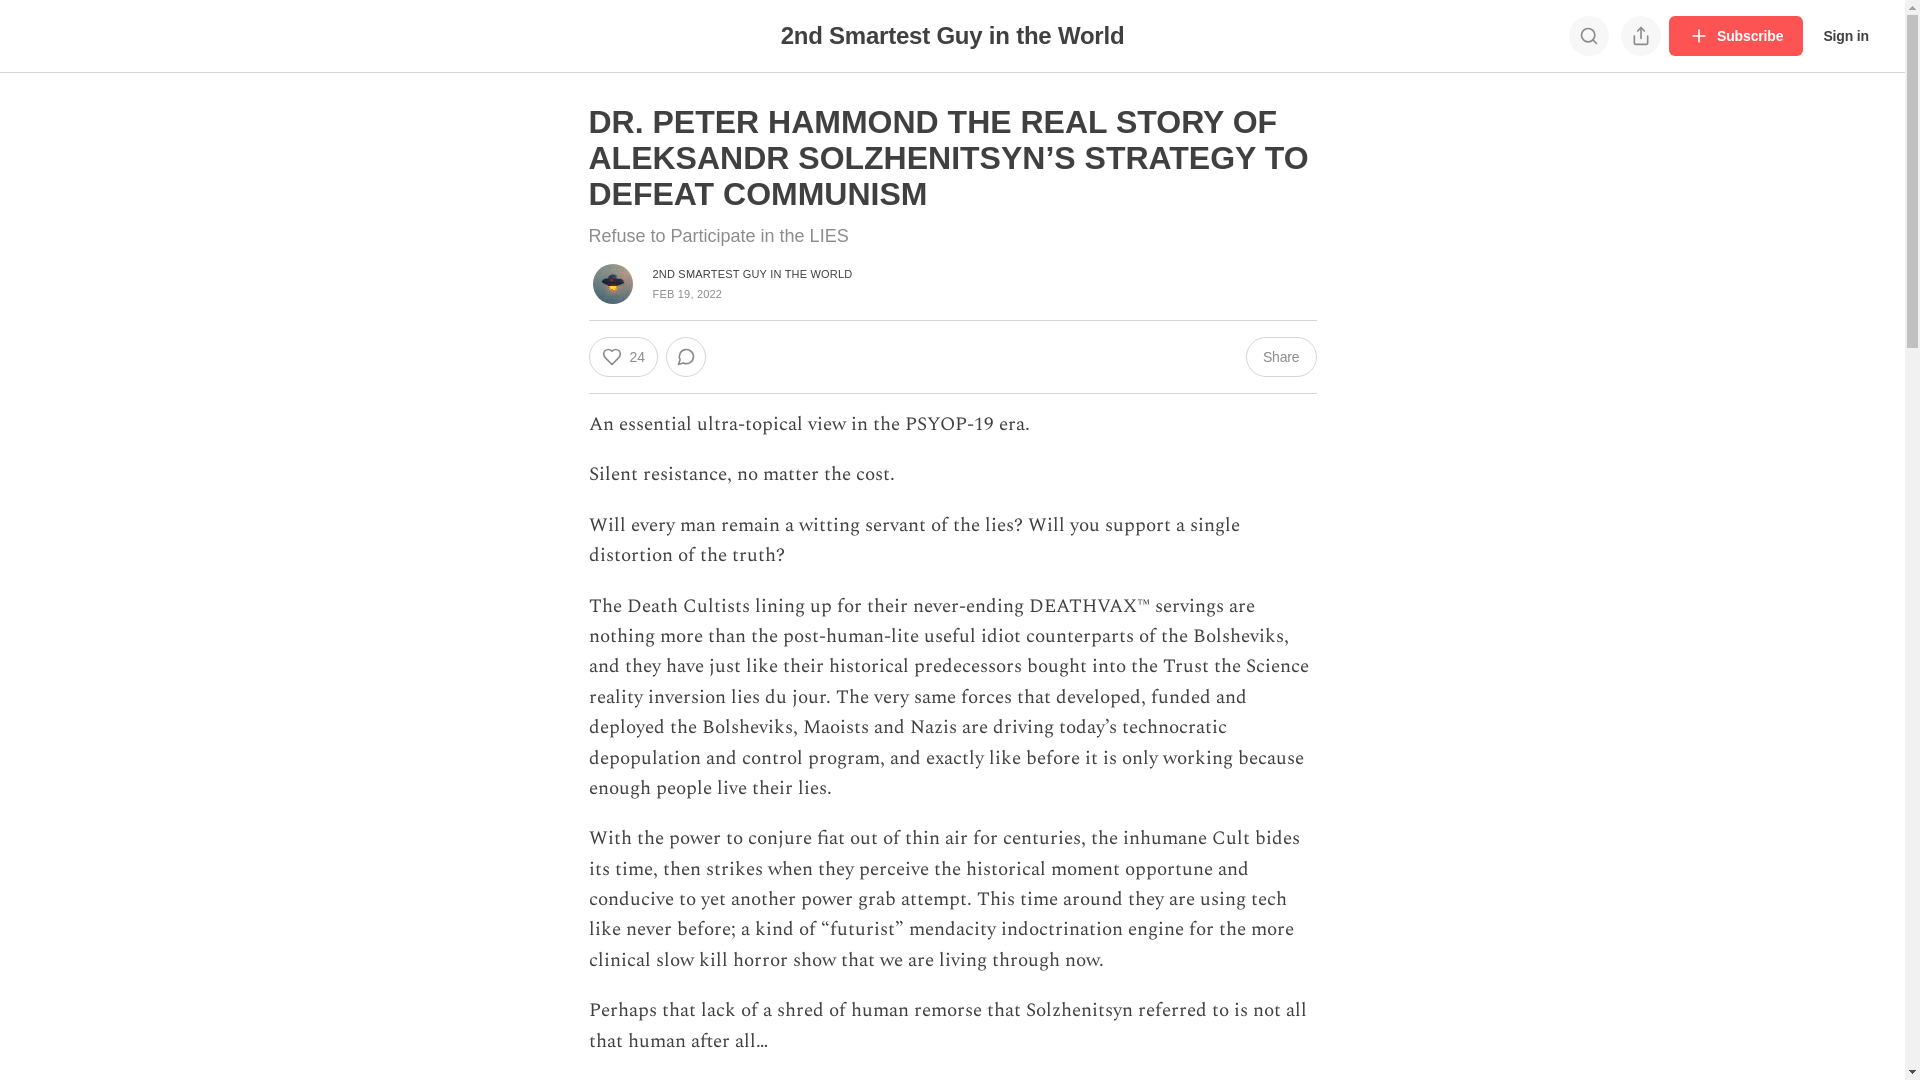  I want to click on Subscribe, so click(1736, 36).